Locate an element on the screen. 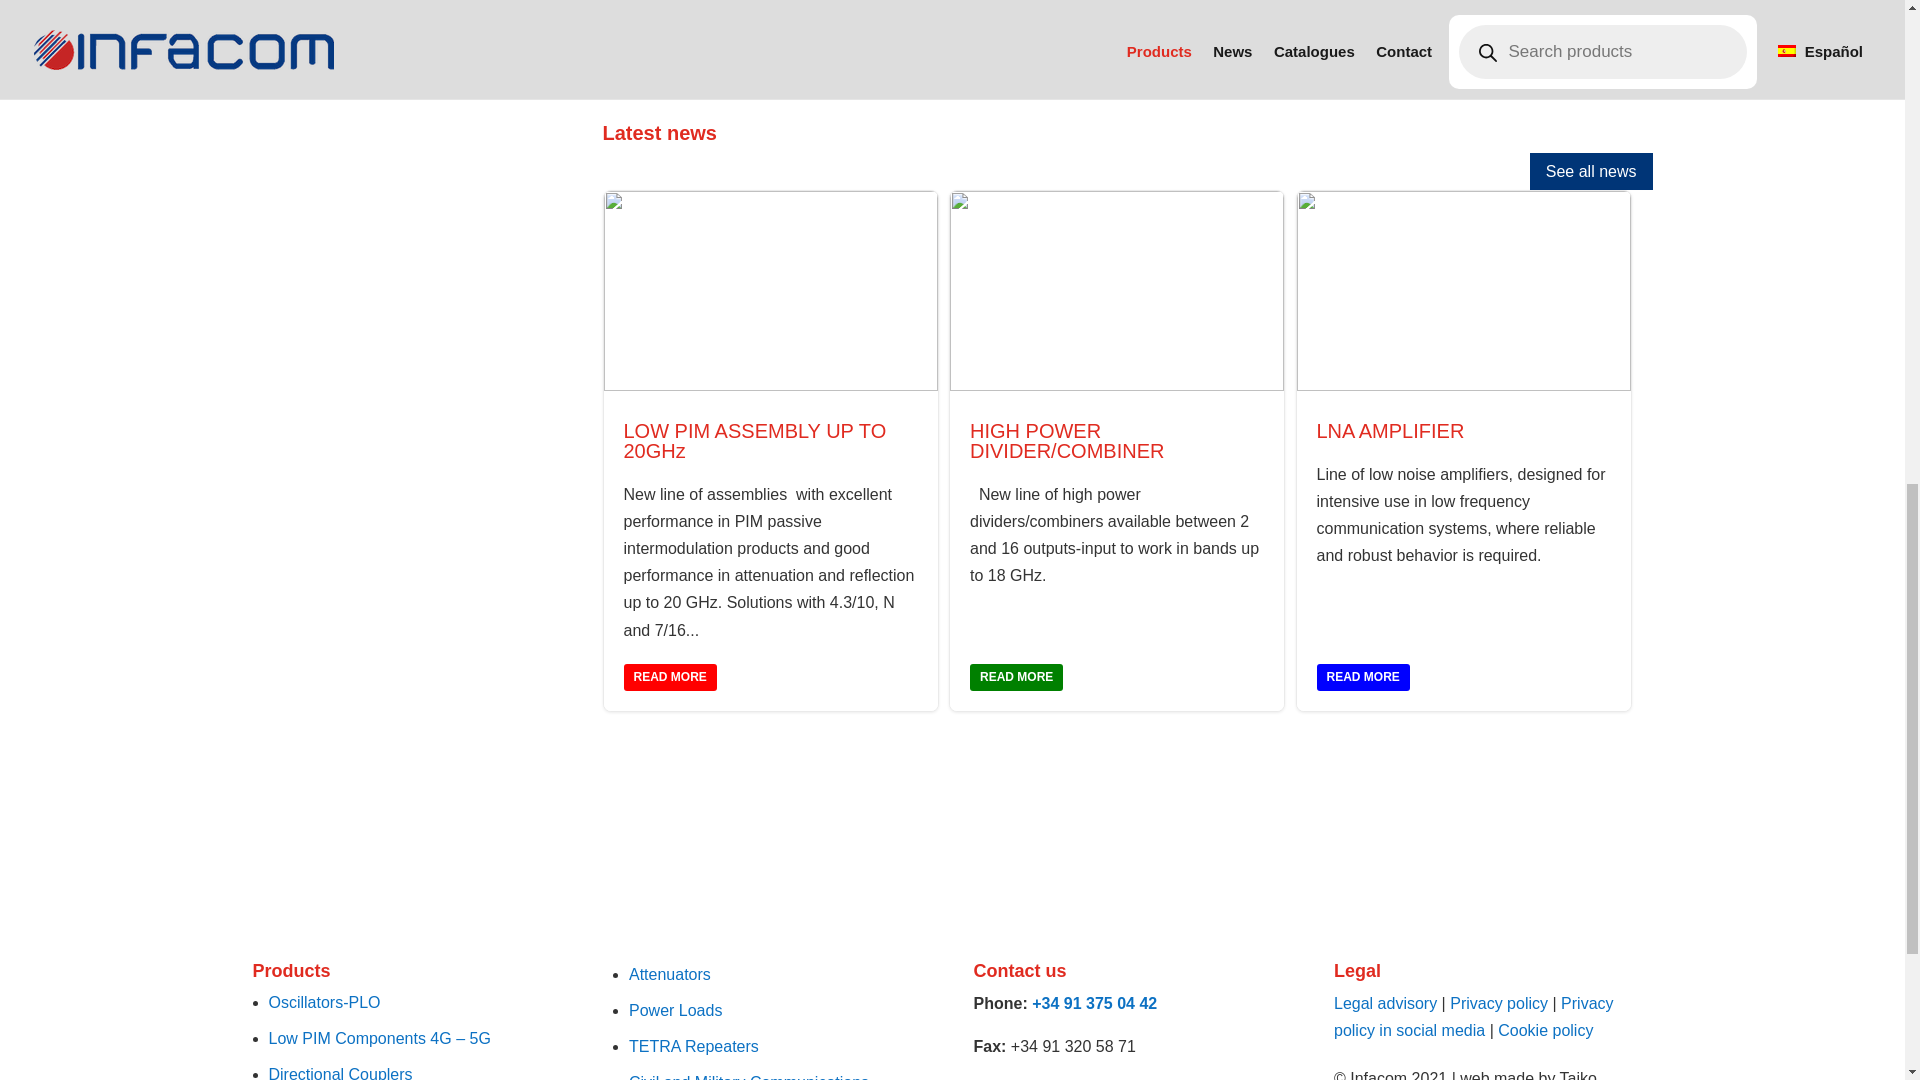  Filters is located at coordinates (280, 22).